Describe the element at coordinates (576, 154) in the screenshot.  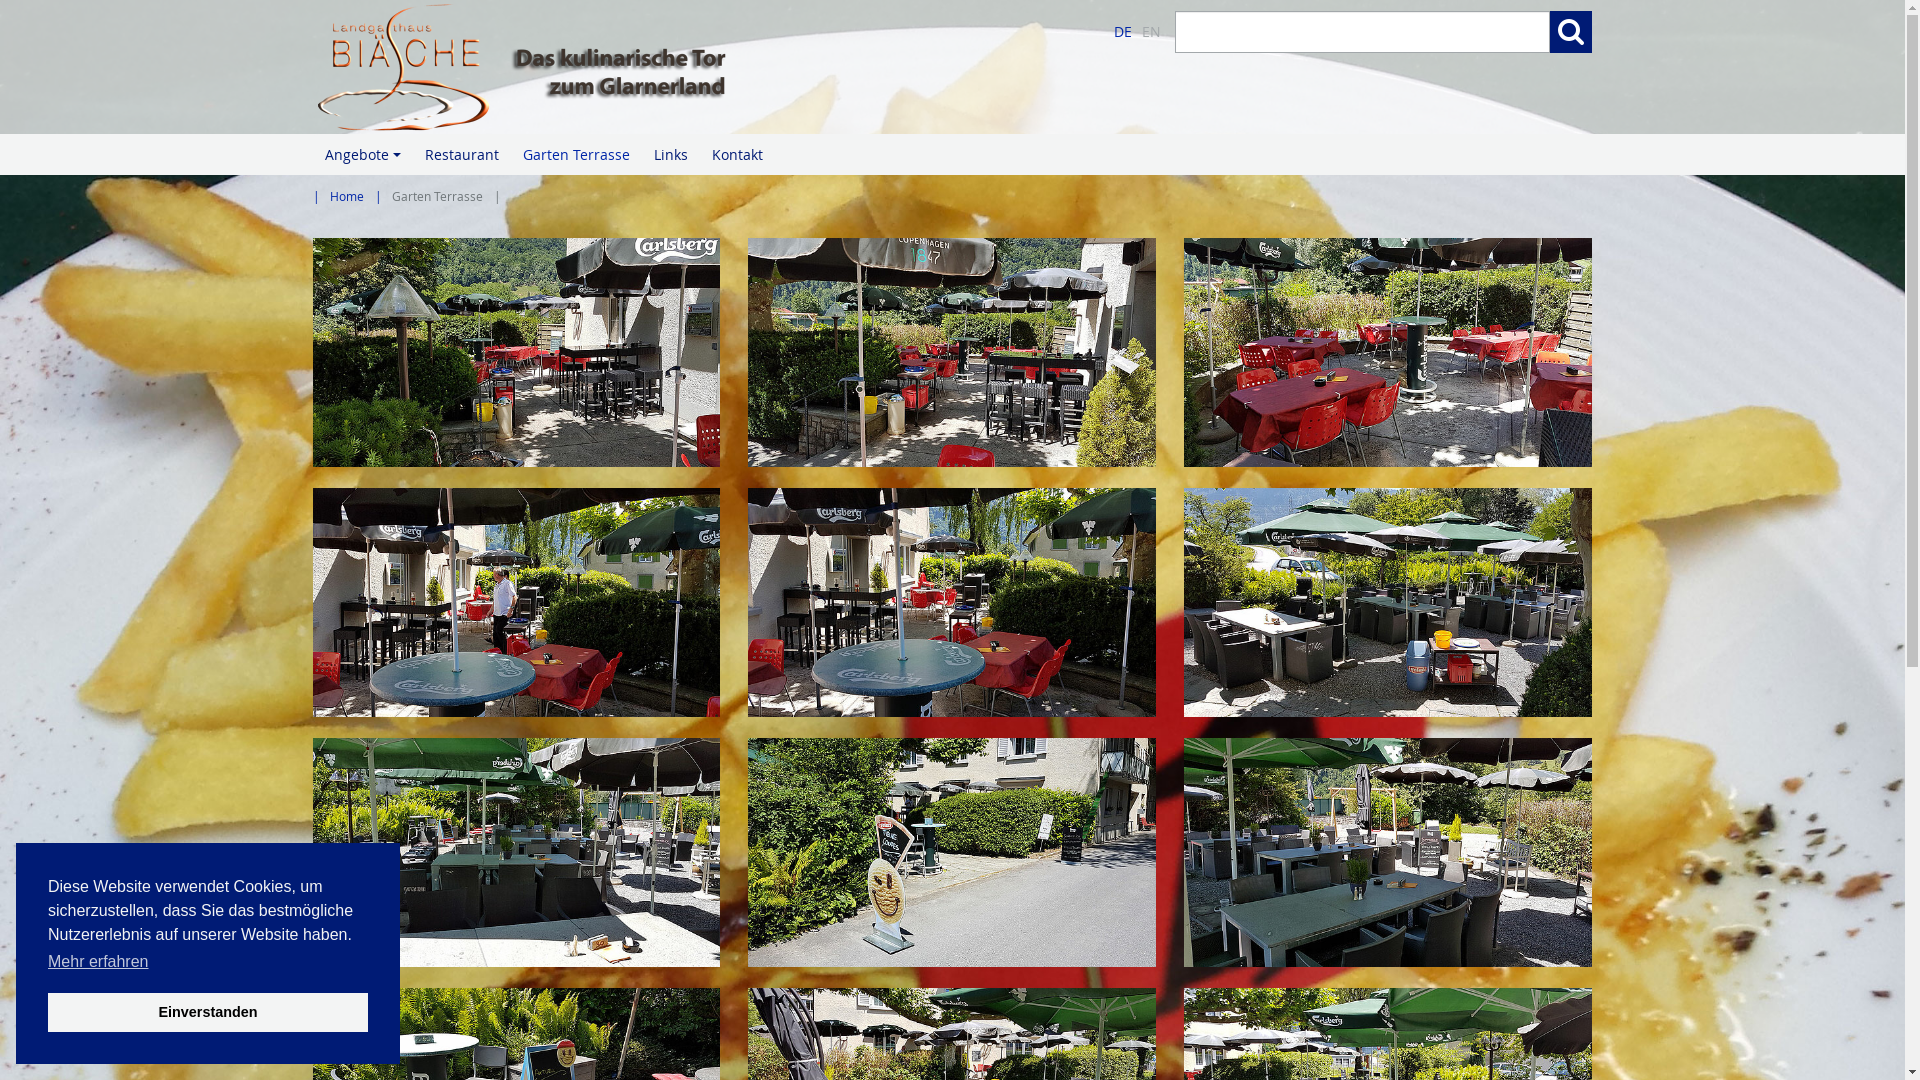
I see `Garten Terrasse` at that location.